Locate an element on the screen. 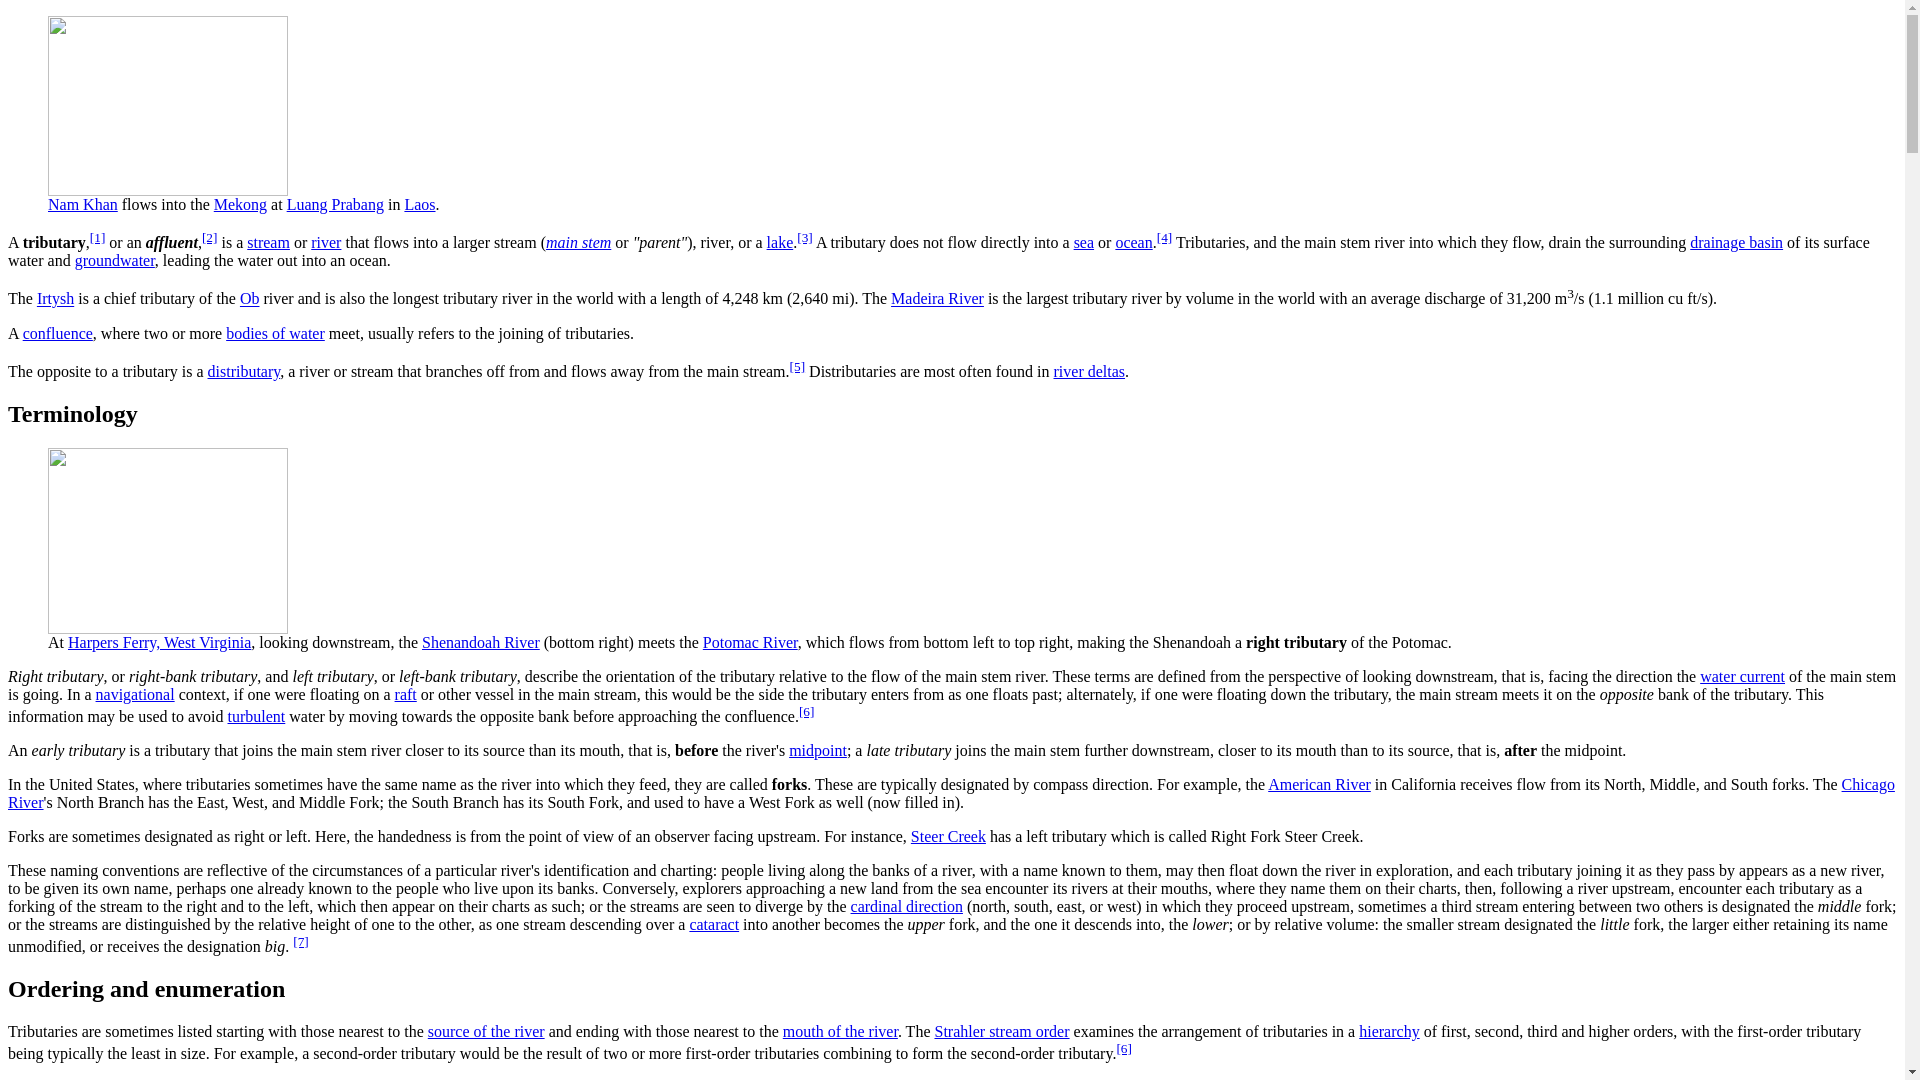 The width and height of the screenshot is (1920, 1080). Distributary is located at coordinates (244, 371).